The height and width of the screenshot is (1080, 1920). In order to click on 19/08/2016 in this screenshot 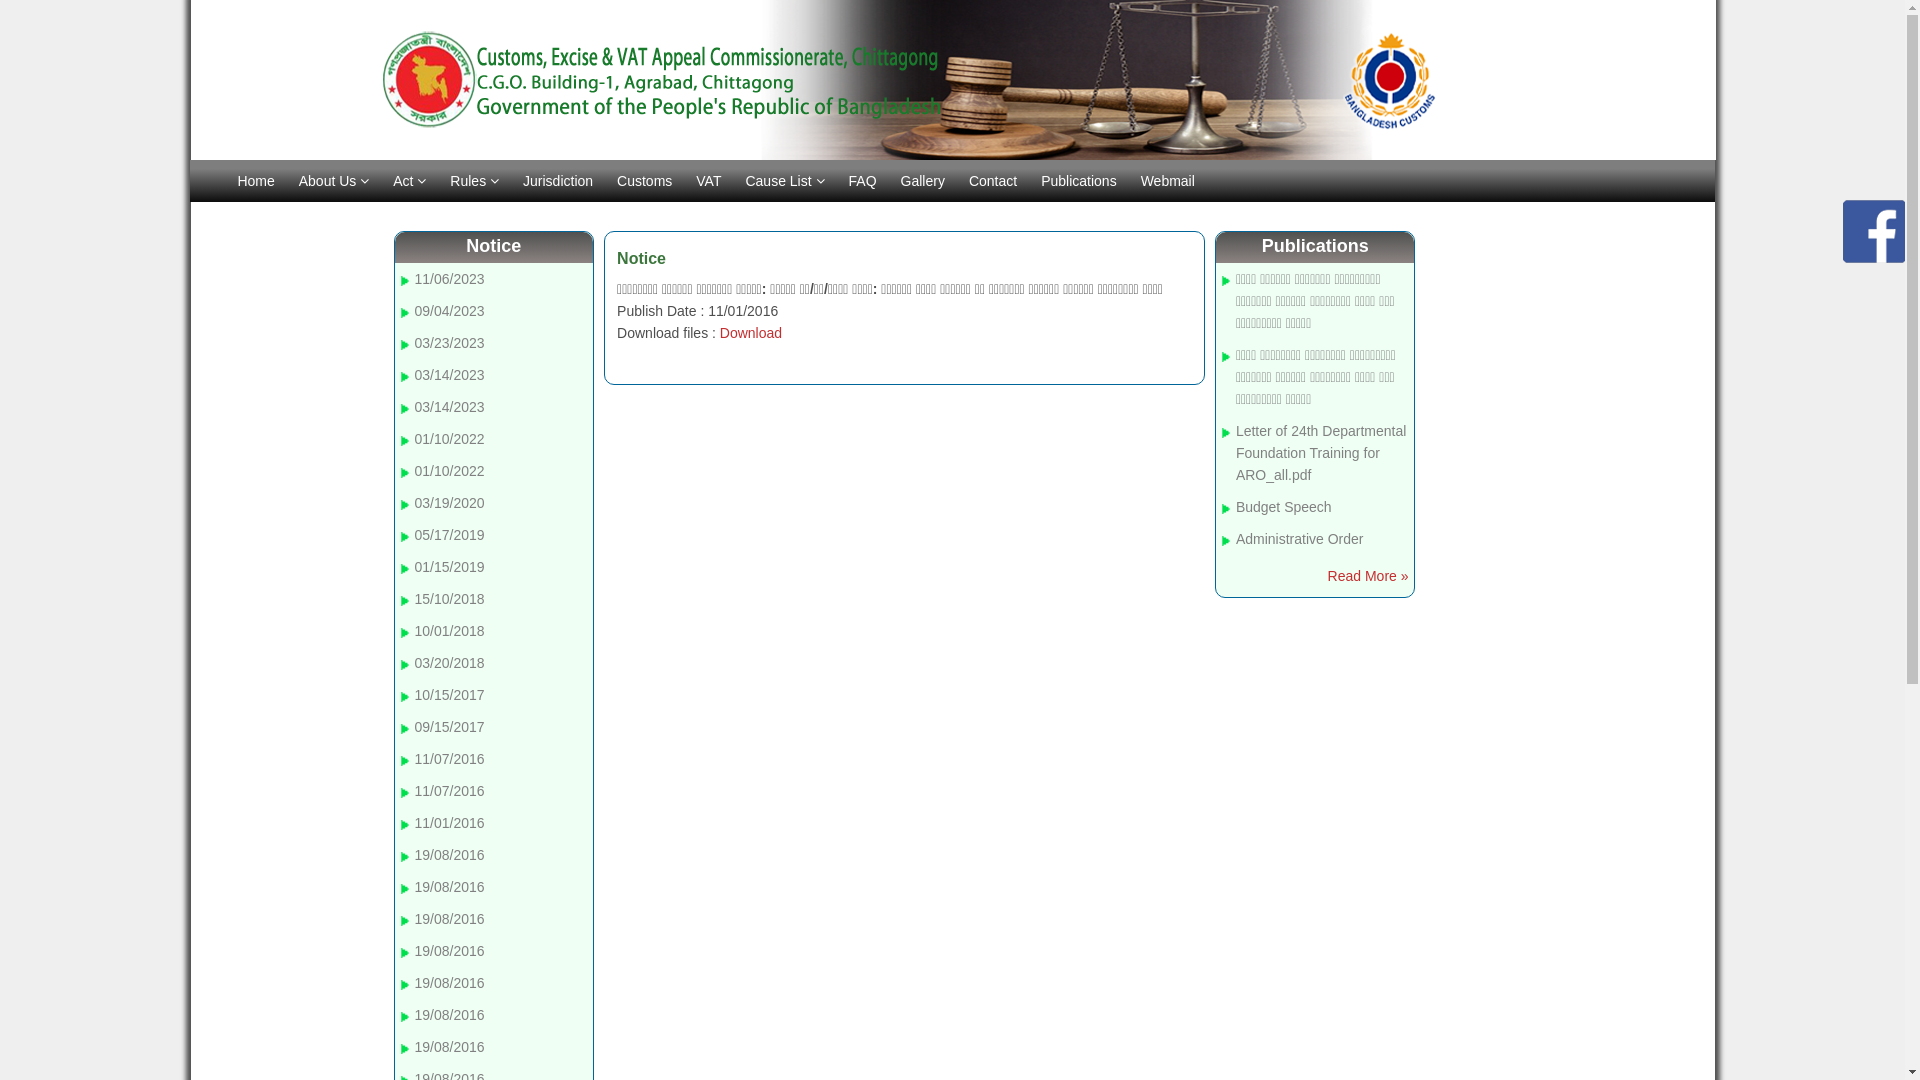, I will do `click(450, 1015)`.